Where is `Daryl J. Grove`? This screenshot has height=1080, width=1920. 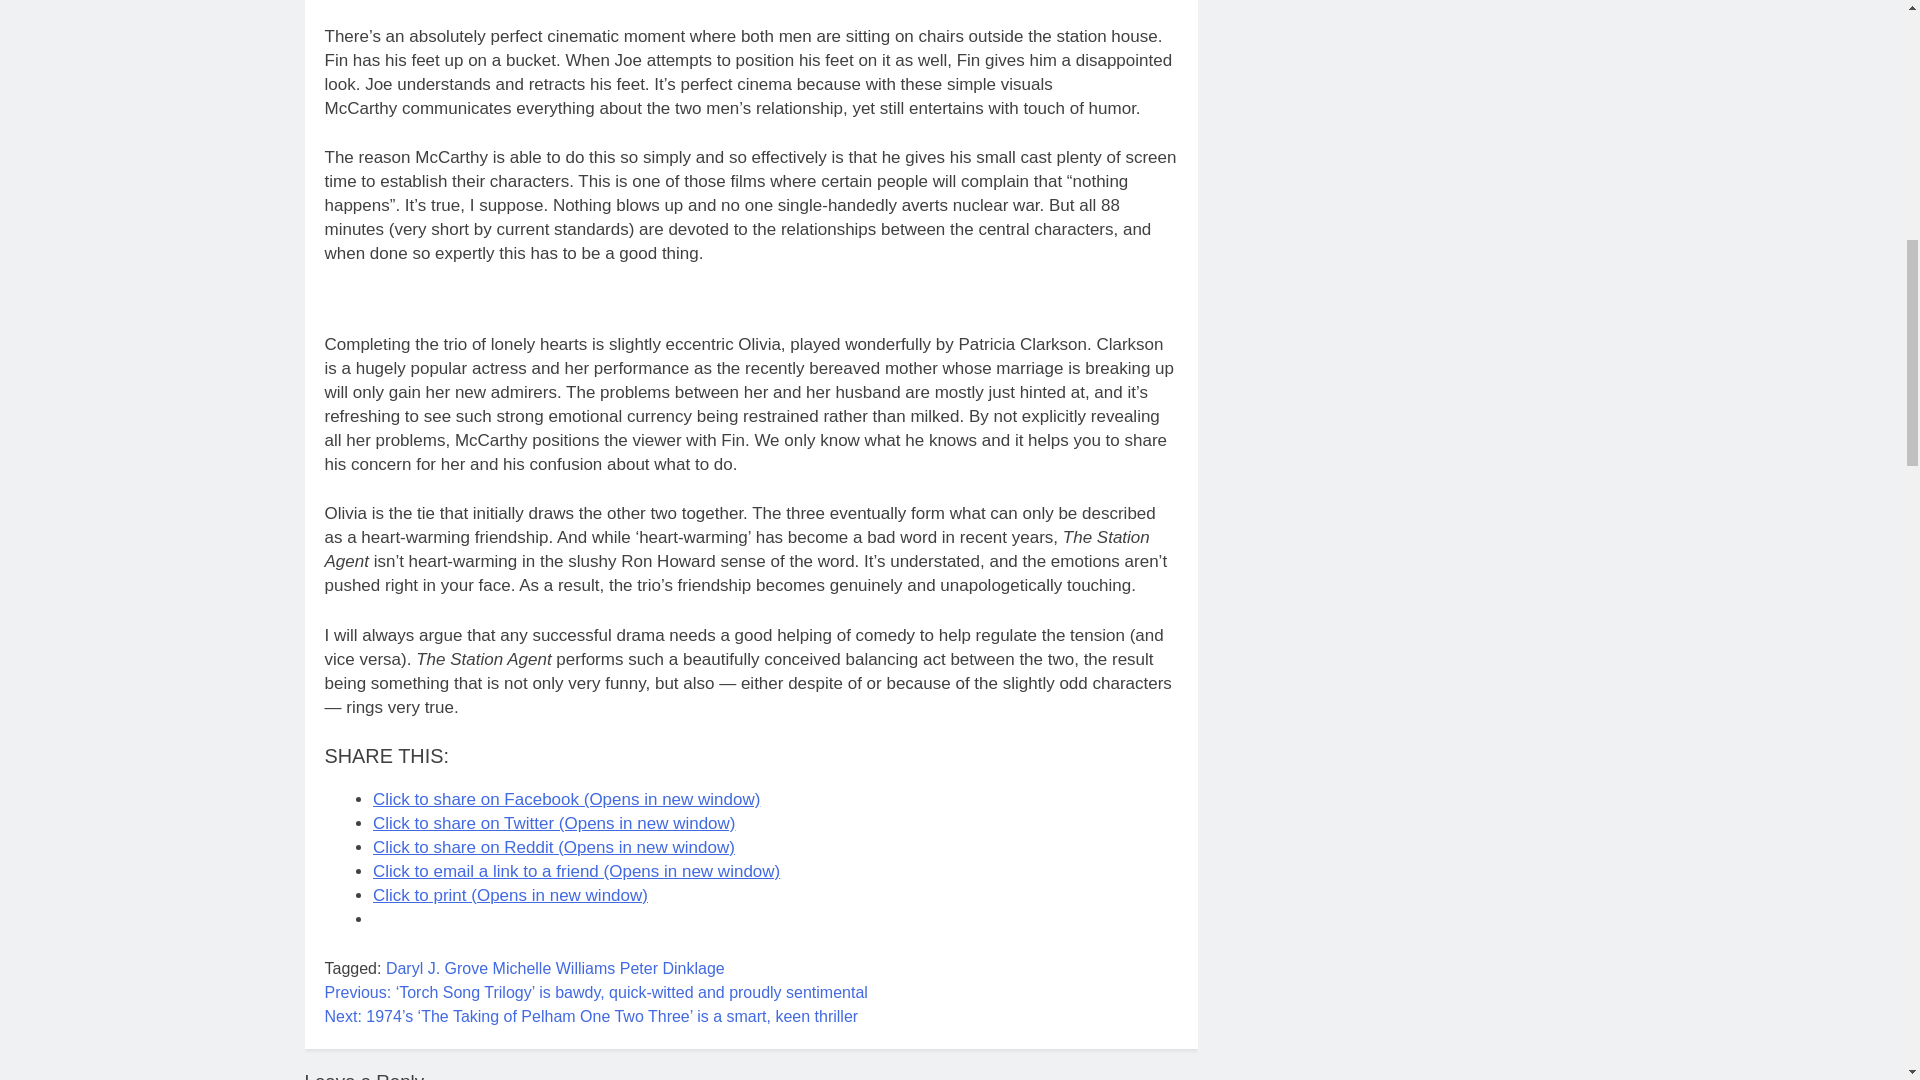 Daryl J. Grove is located at coordinates (436, 968).